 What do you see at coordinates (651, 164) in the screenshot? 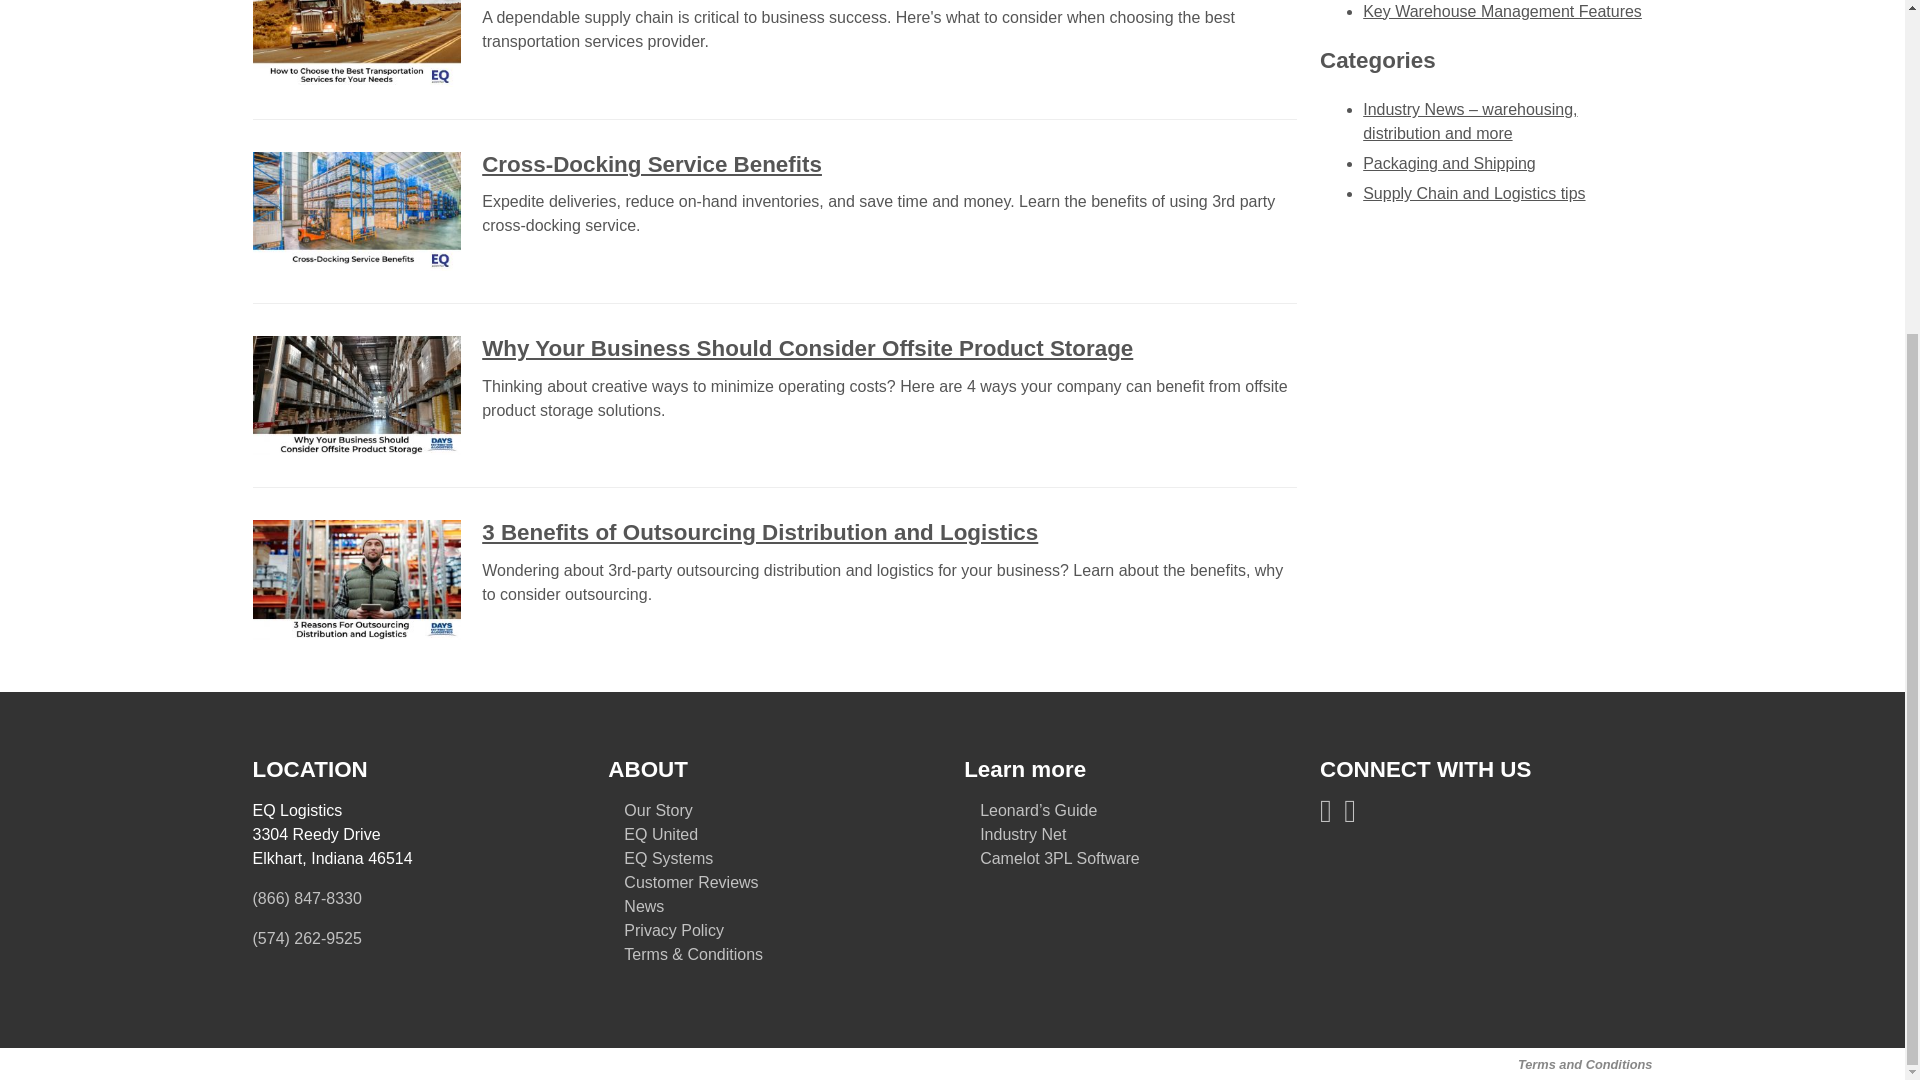
I see `Cross-Docking Service Benefits` at bounding box center [651, 164].